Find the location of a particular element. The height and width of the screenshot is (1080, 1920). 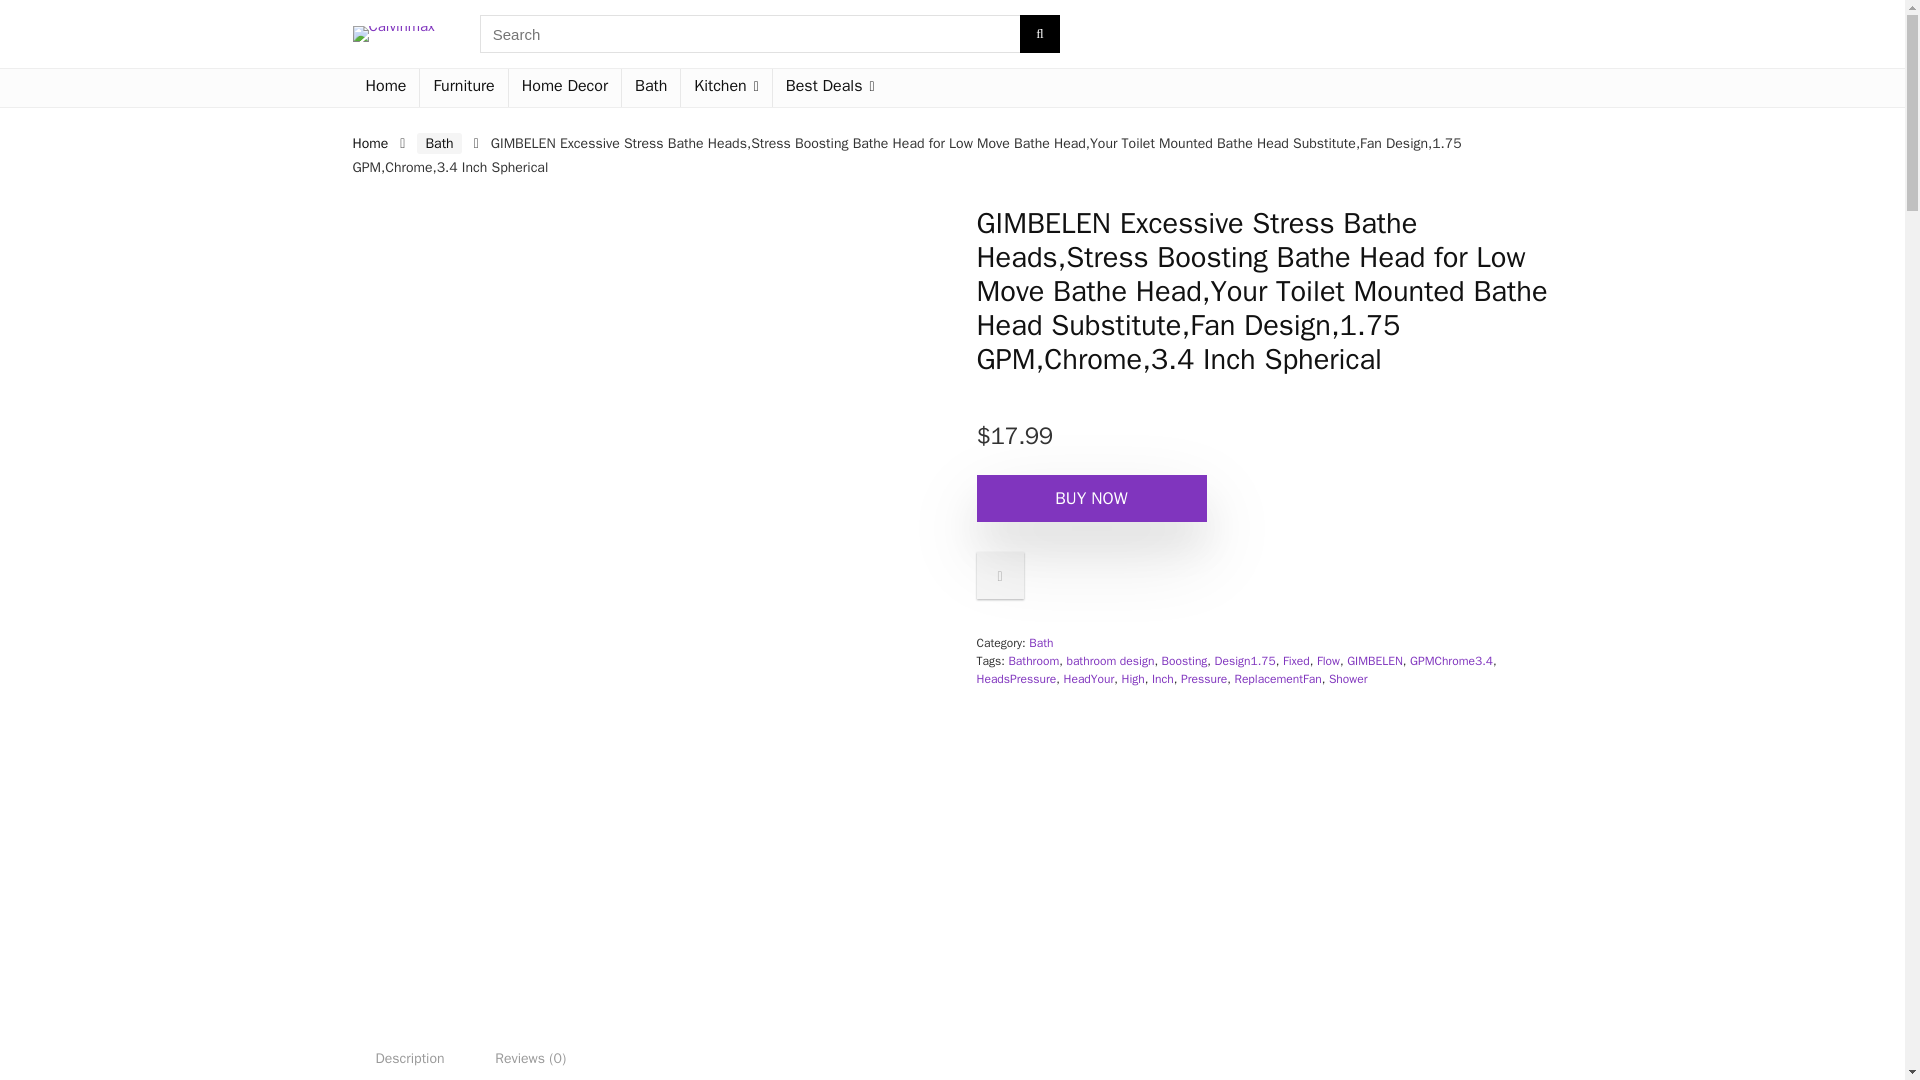

Inch is located at coordinates (1162, 678).